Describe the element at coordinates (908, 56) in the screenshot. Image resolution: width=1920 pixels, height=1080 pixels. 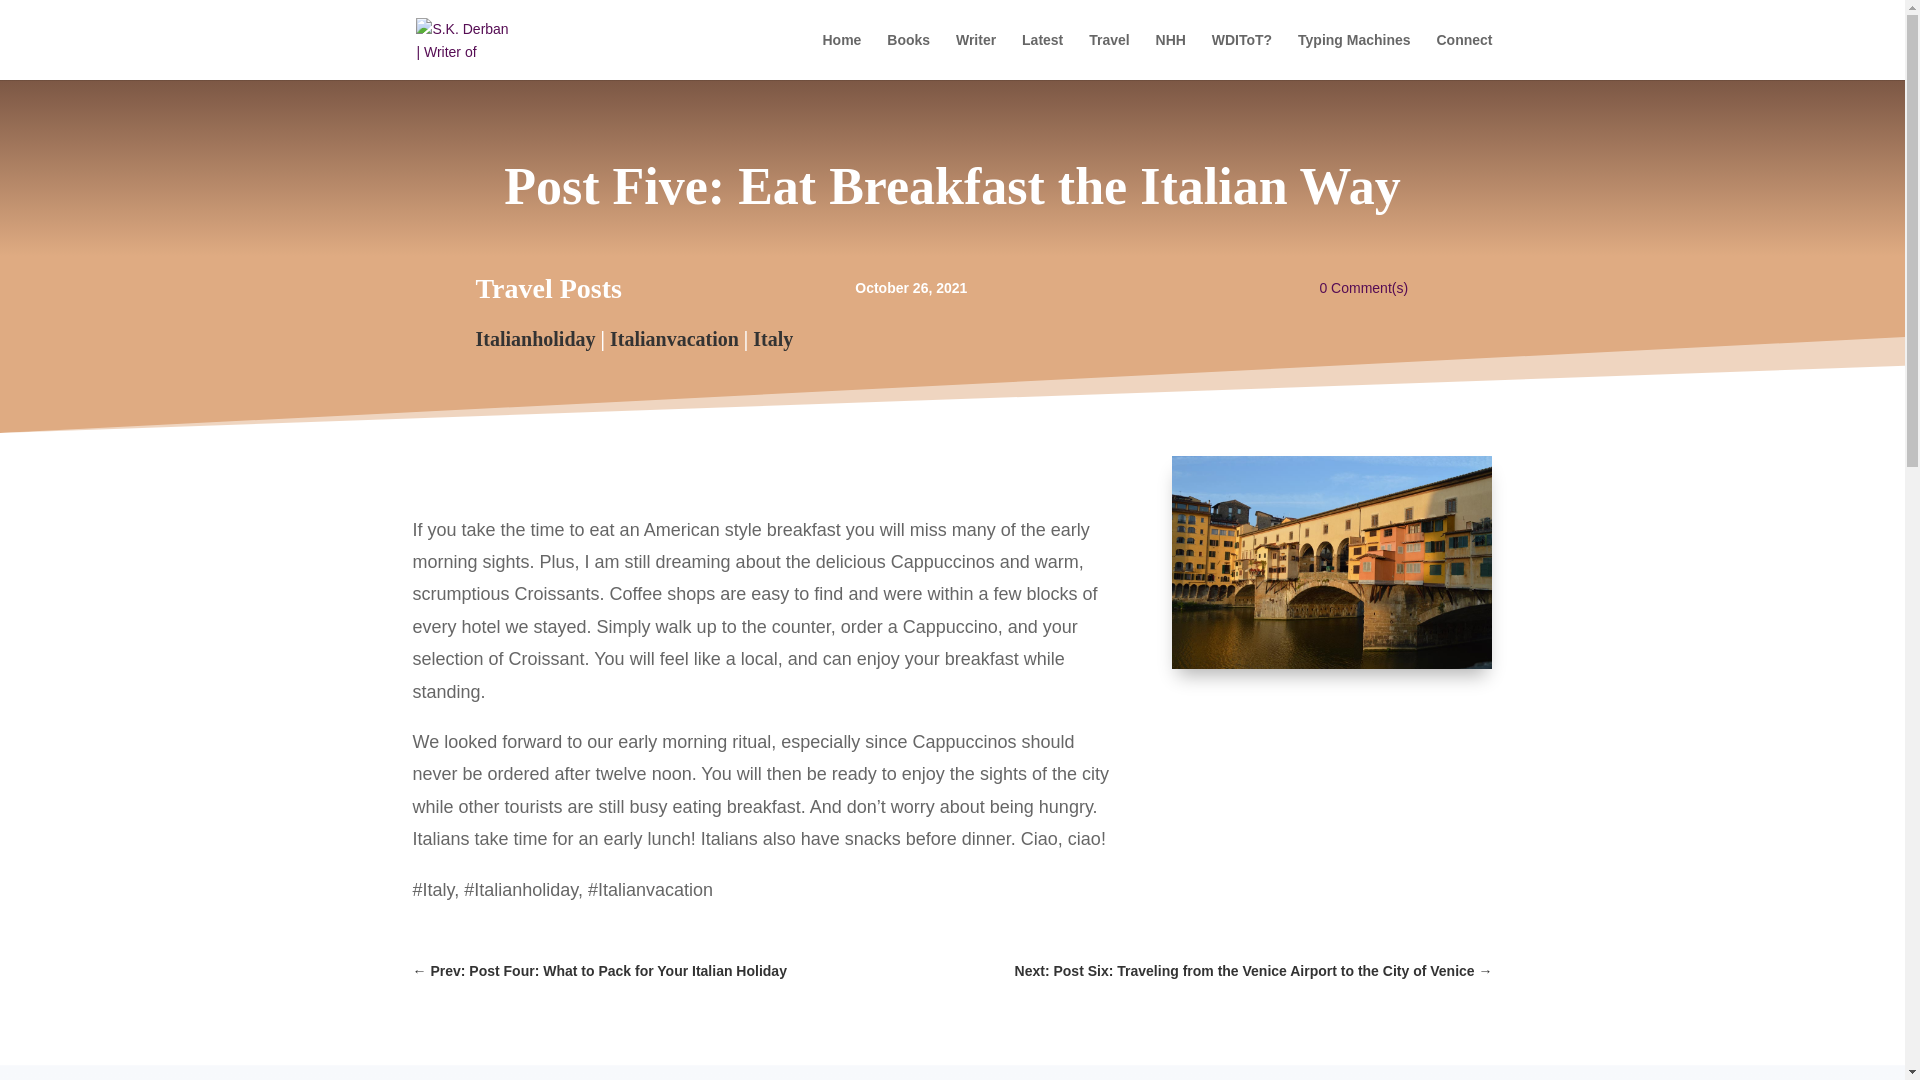
I see `Books` at that location.